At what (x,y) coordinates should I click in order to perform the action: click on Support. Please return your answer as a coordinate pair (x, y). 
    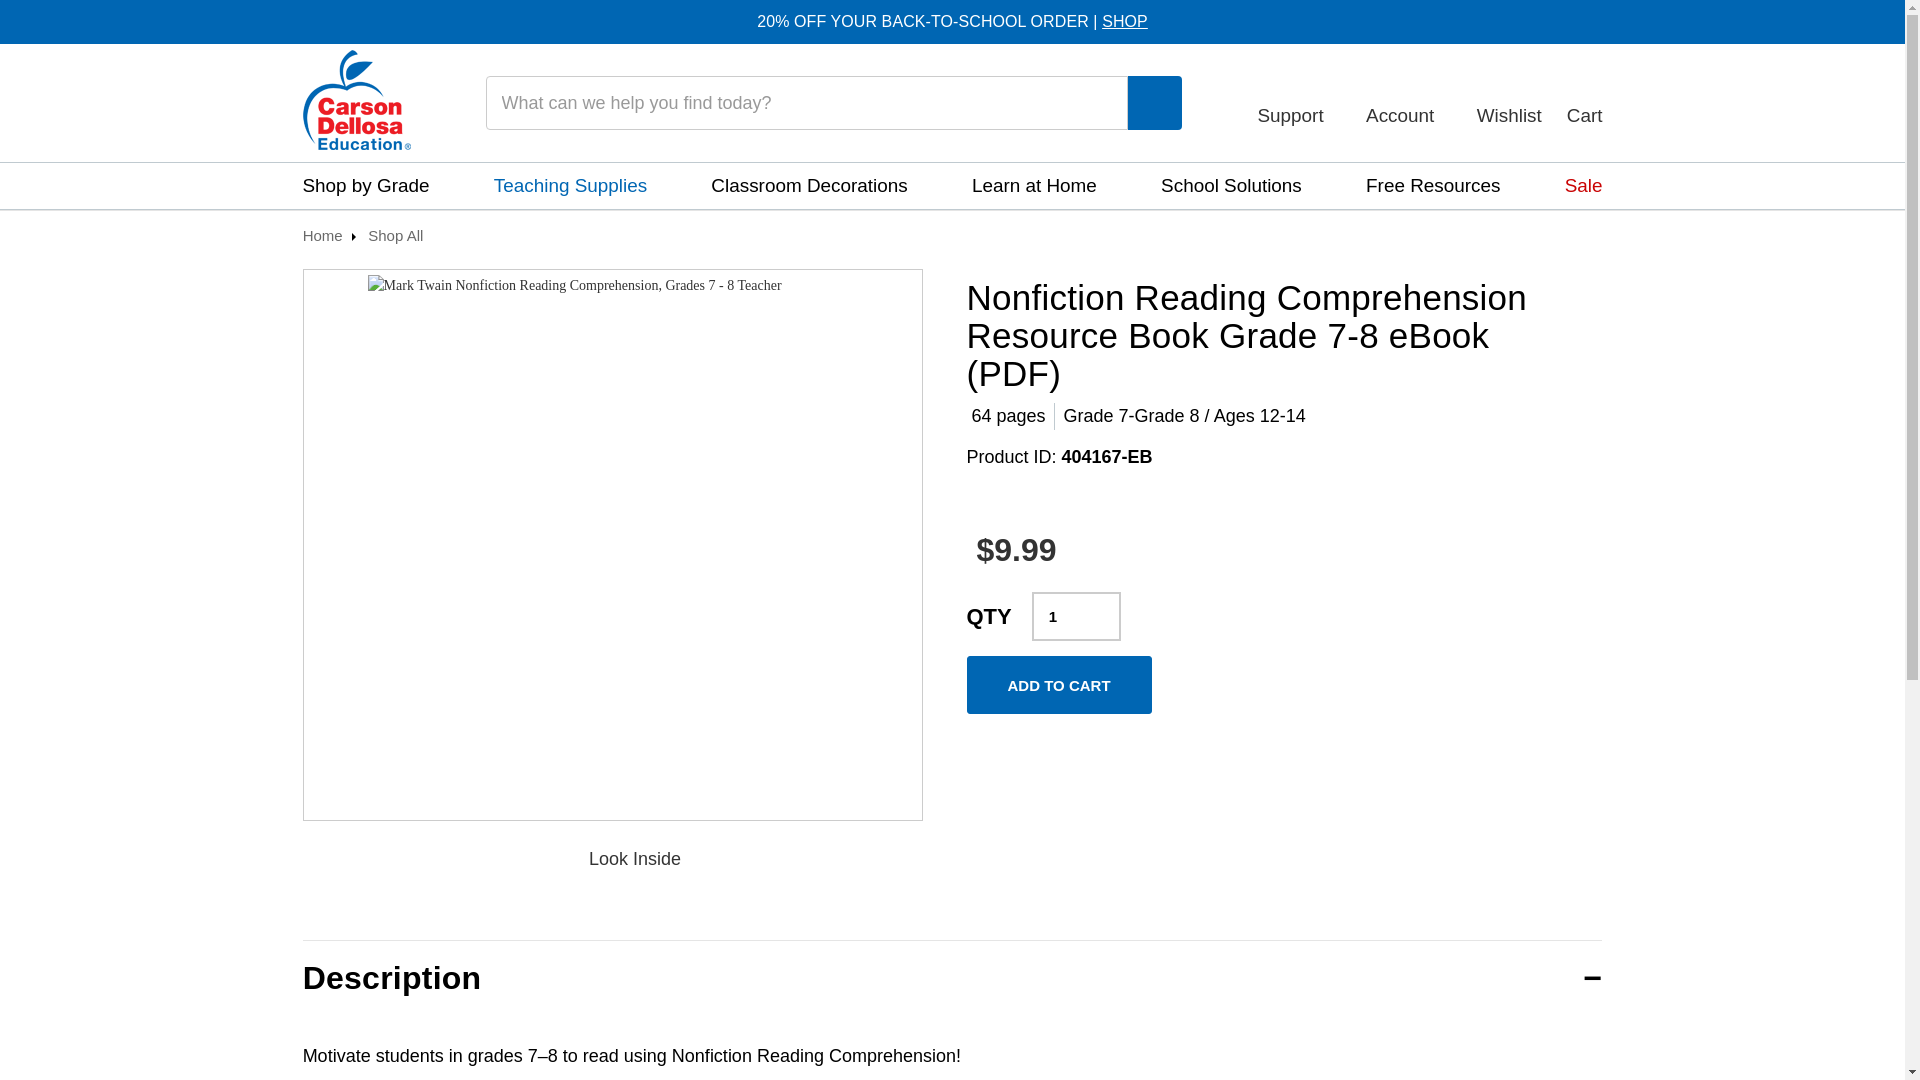
    Looking at the image, I should click on (1298, 102).